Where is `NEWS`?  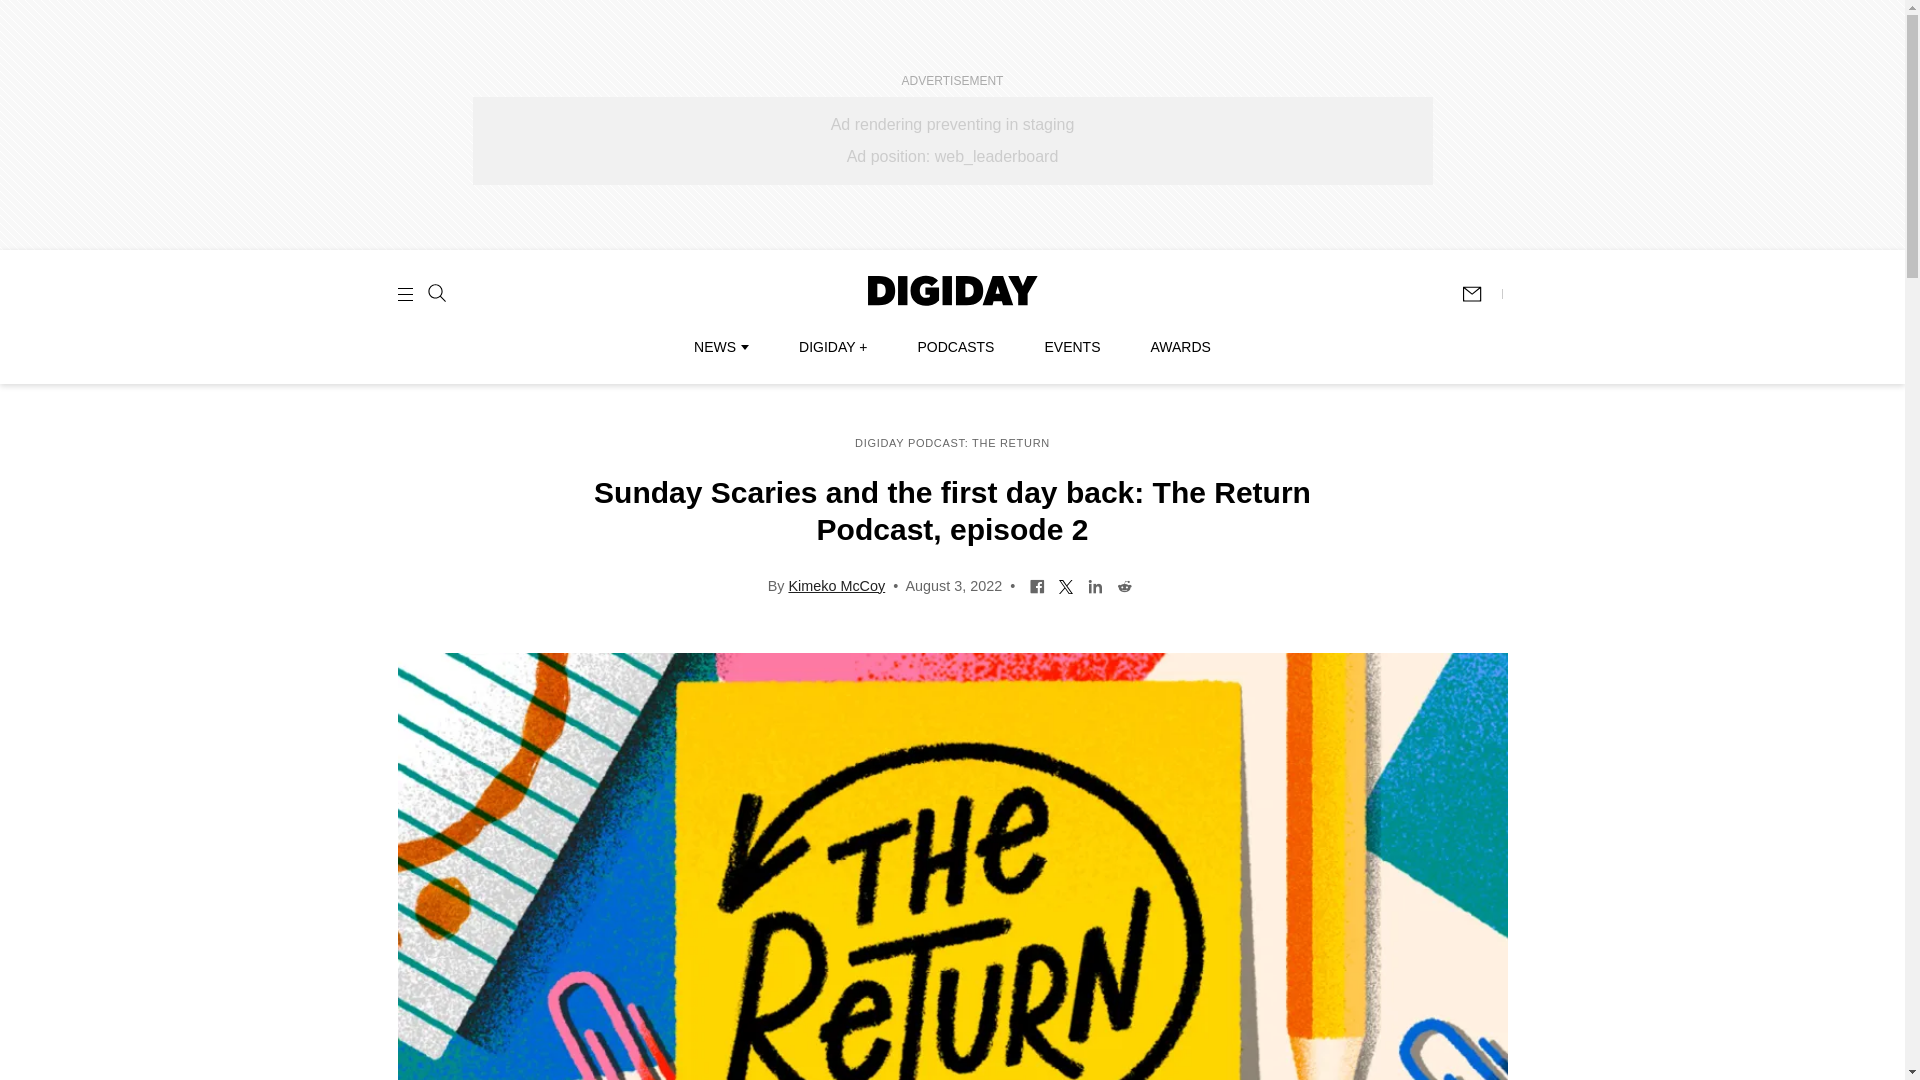 NEWS is located at coordinates (720, 347).